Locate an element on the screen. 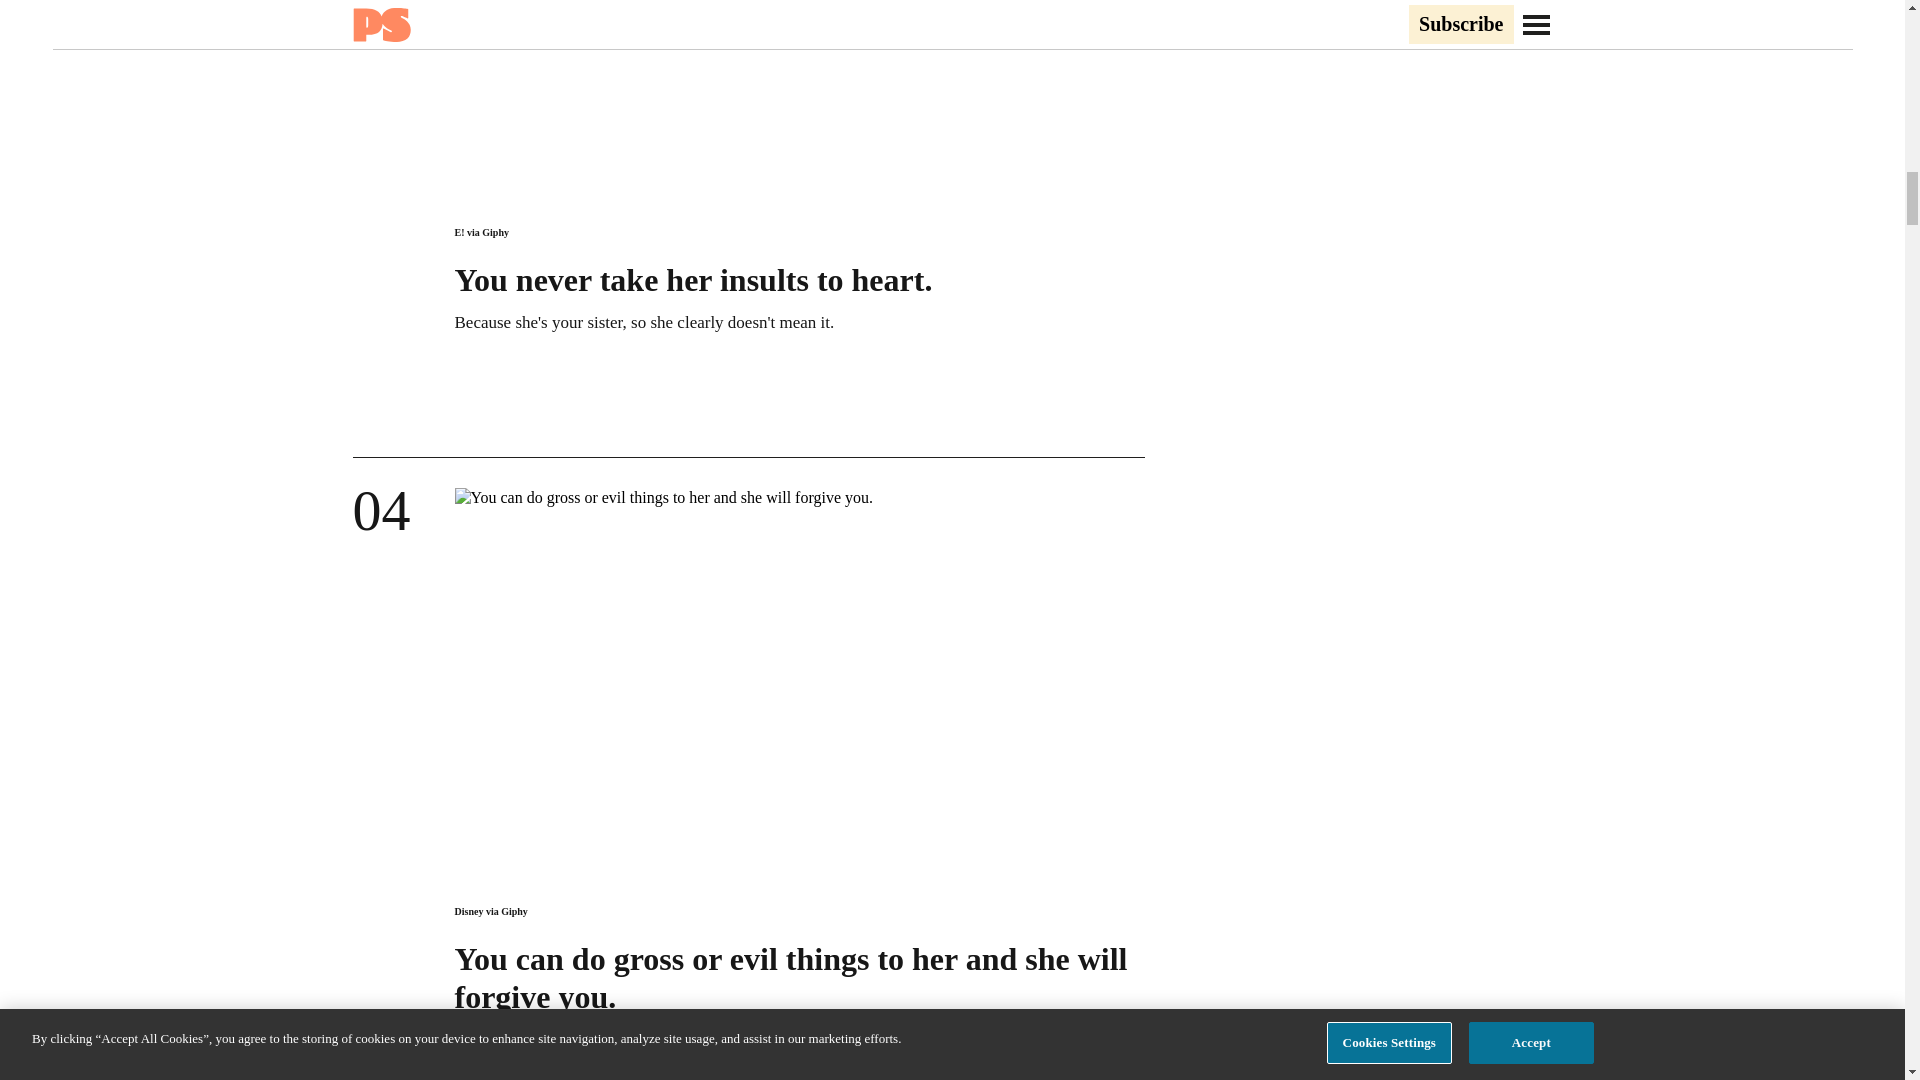 Image resolution: width=1920 pixels, height=1080 pixels. Disney via Giphy is located at coordinates (490, 911).